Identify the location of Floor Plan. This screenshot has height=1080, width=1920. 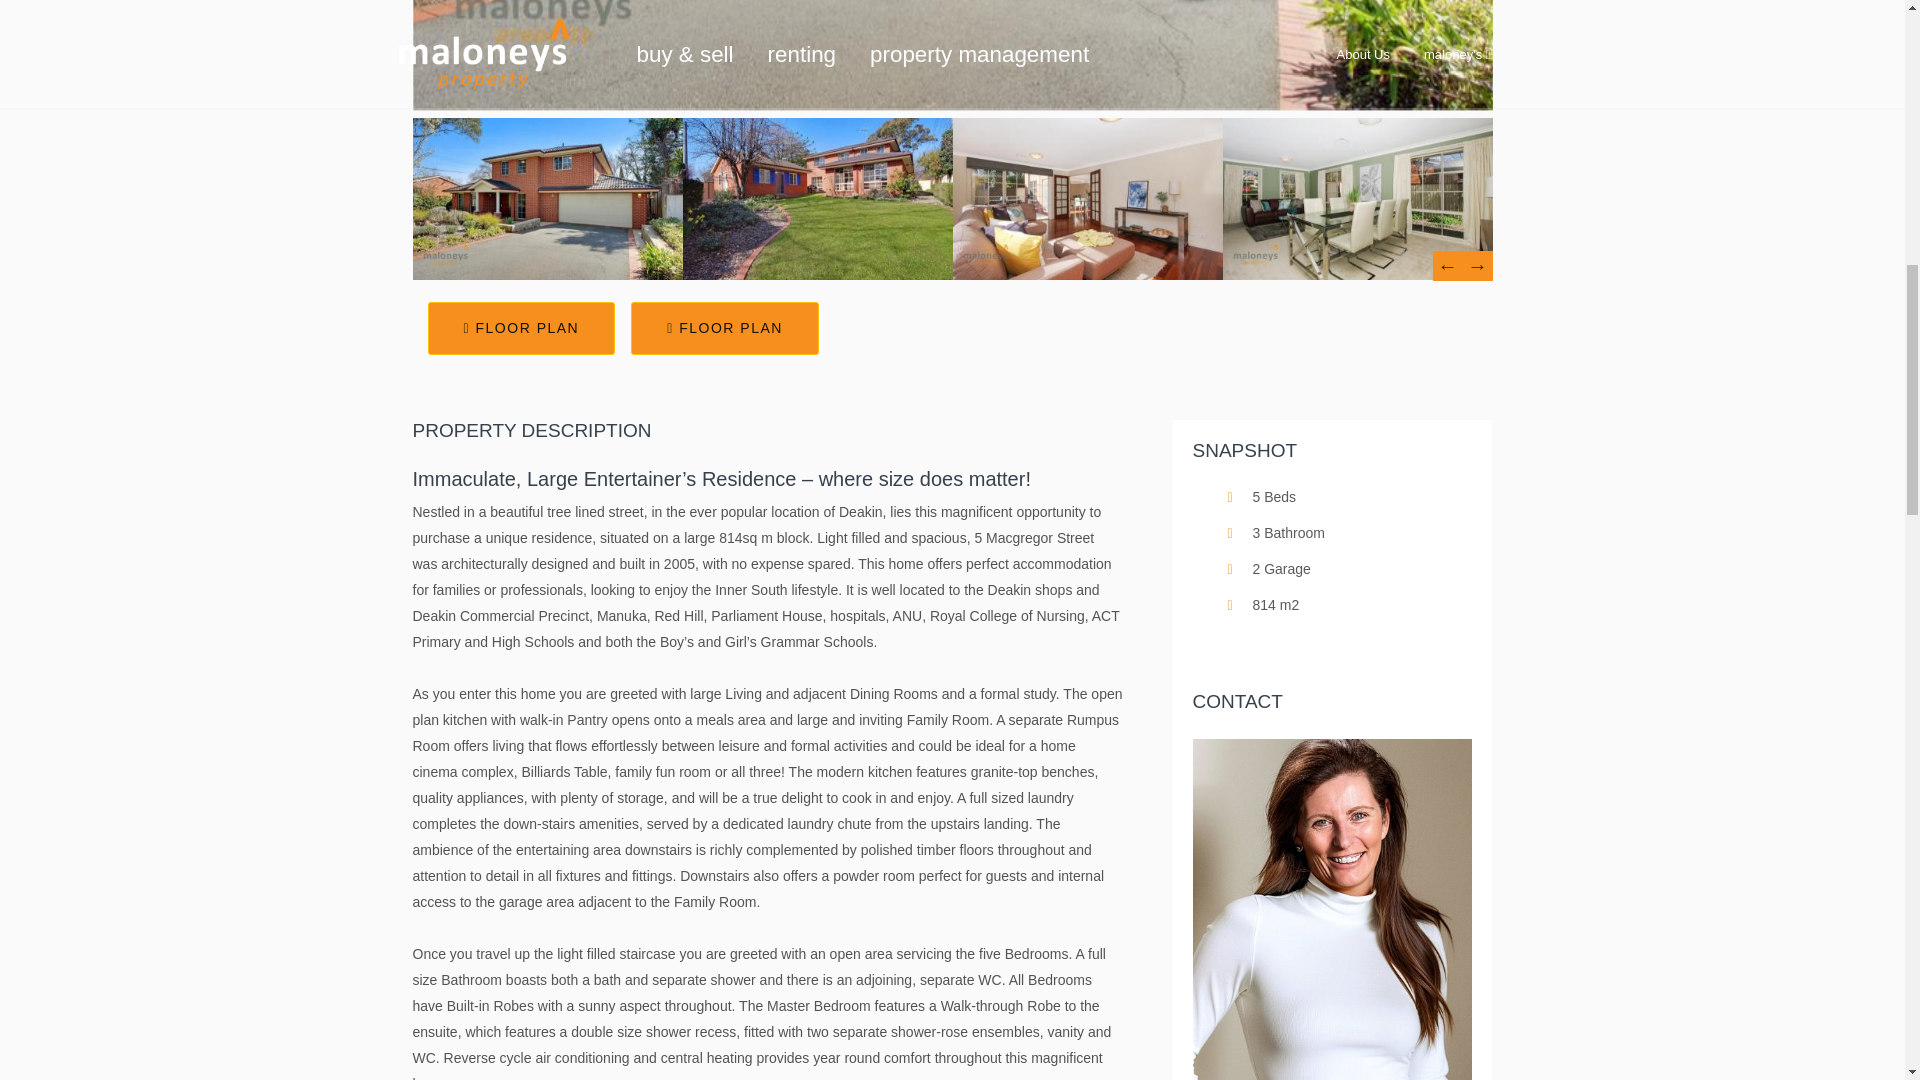
(522, 328).